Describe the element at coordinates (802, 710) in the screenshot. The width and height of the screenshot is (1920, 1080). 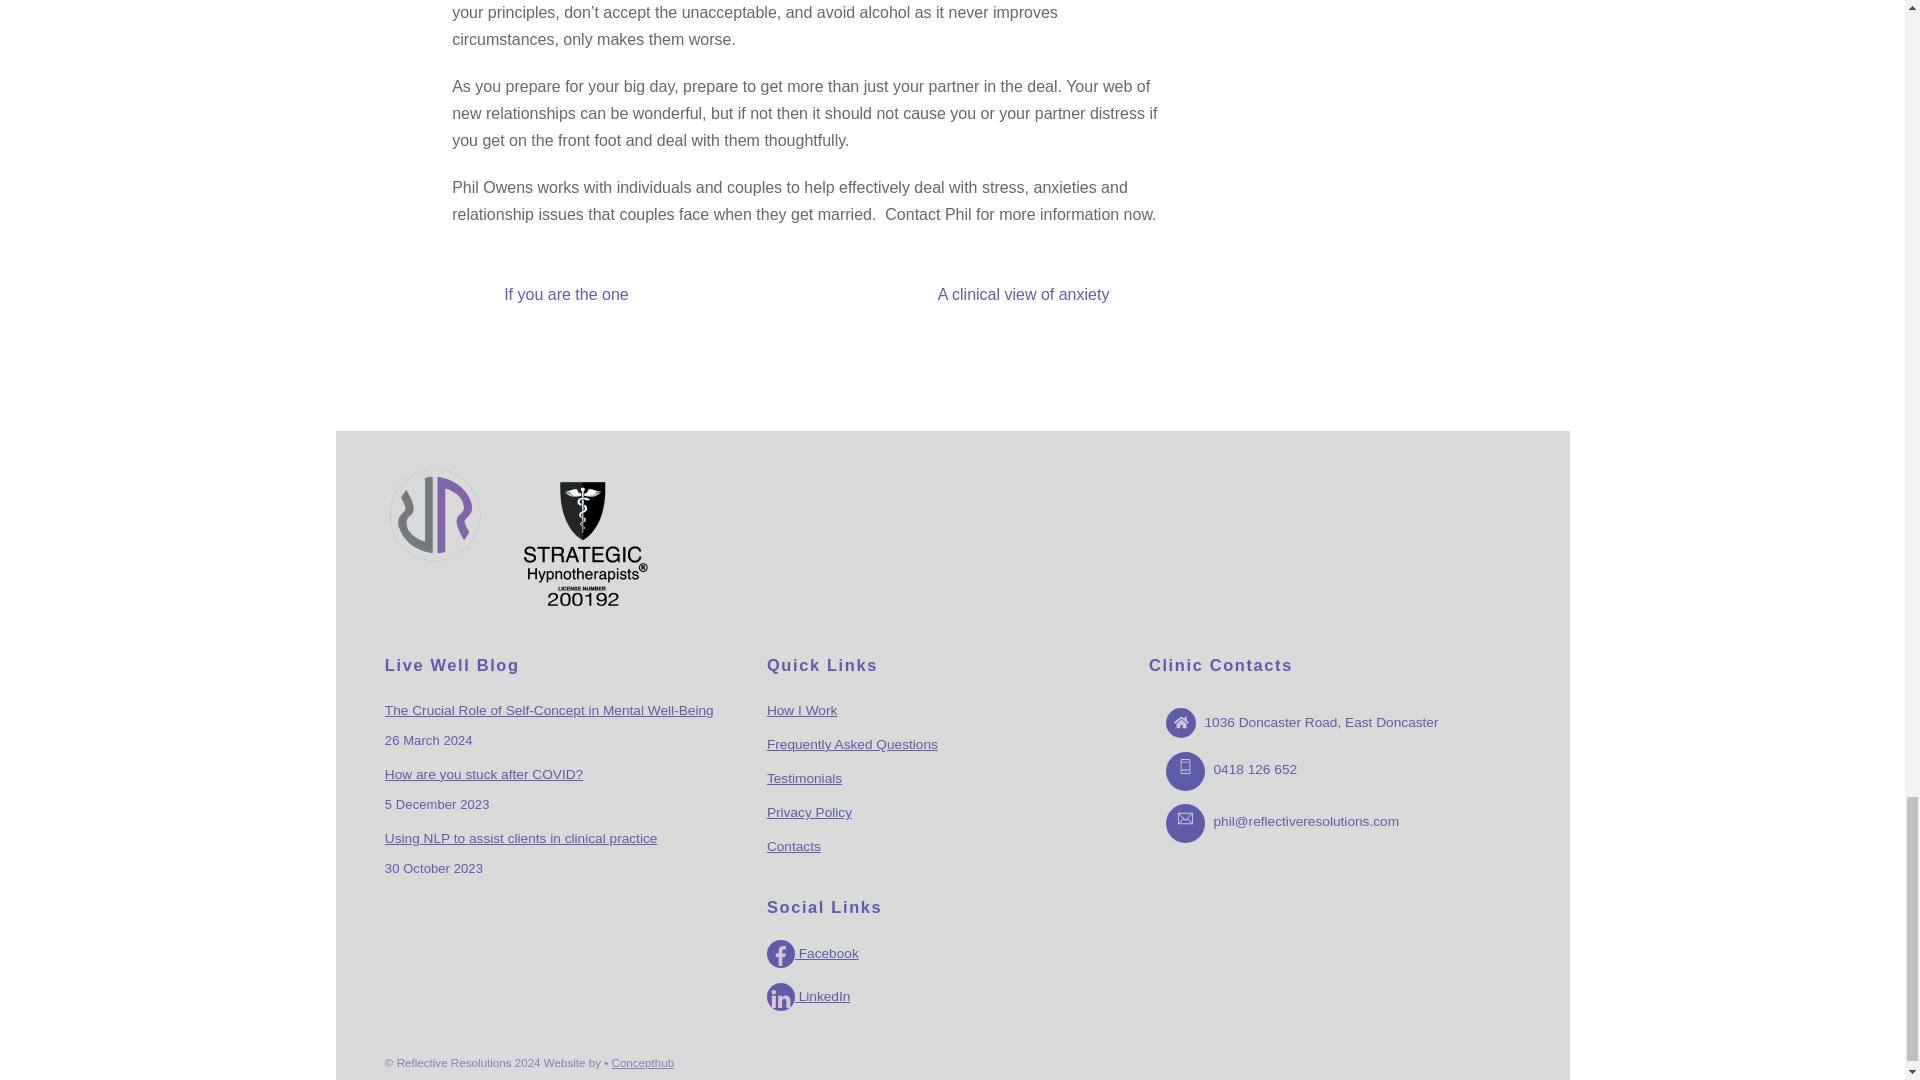
I see `How I Work` at that location.